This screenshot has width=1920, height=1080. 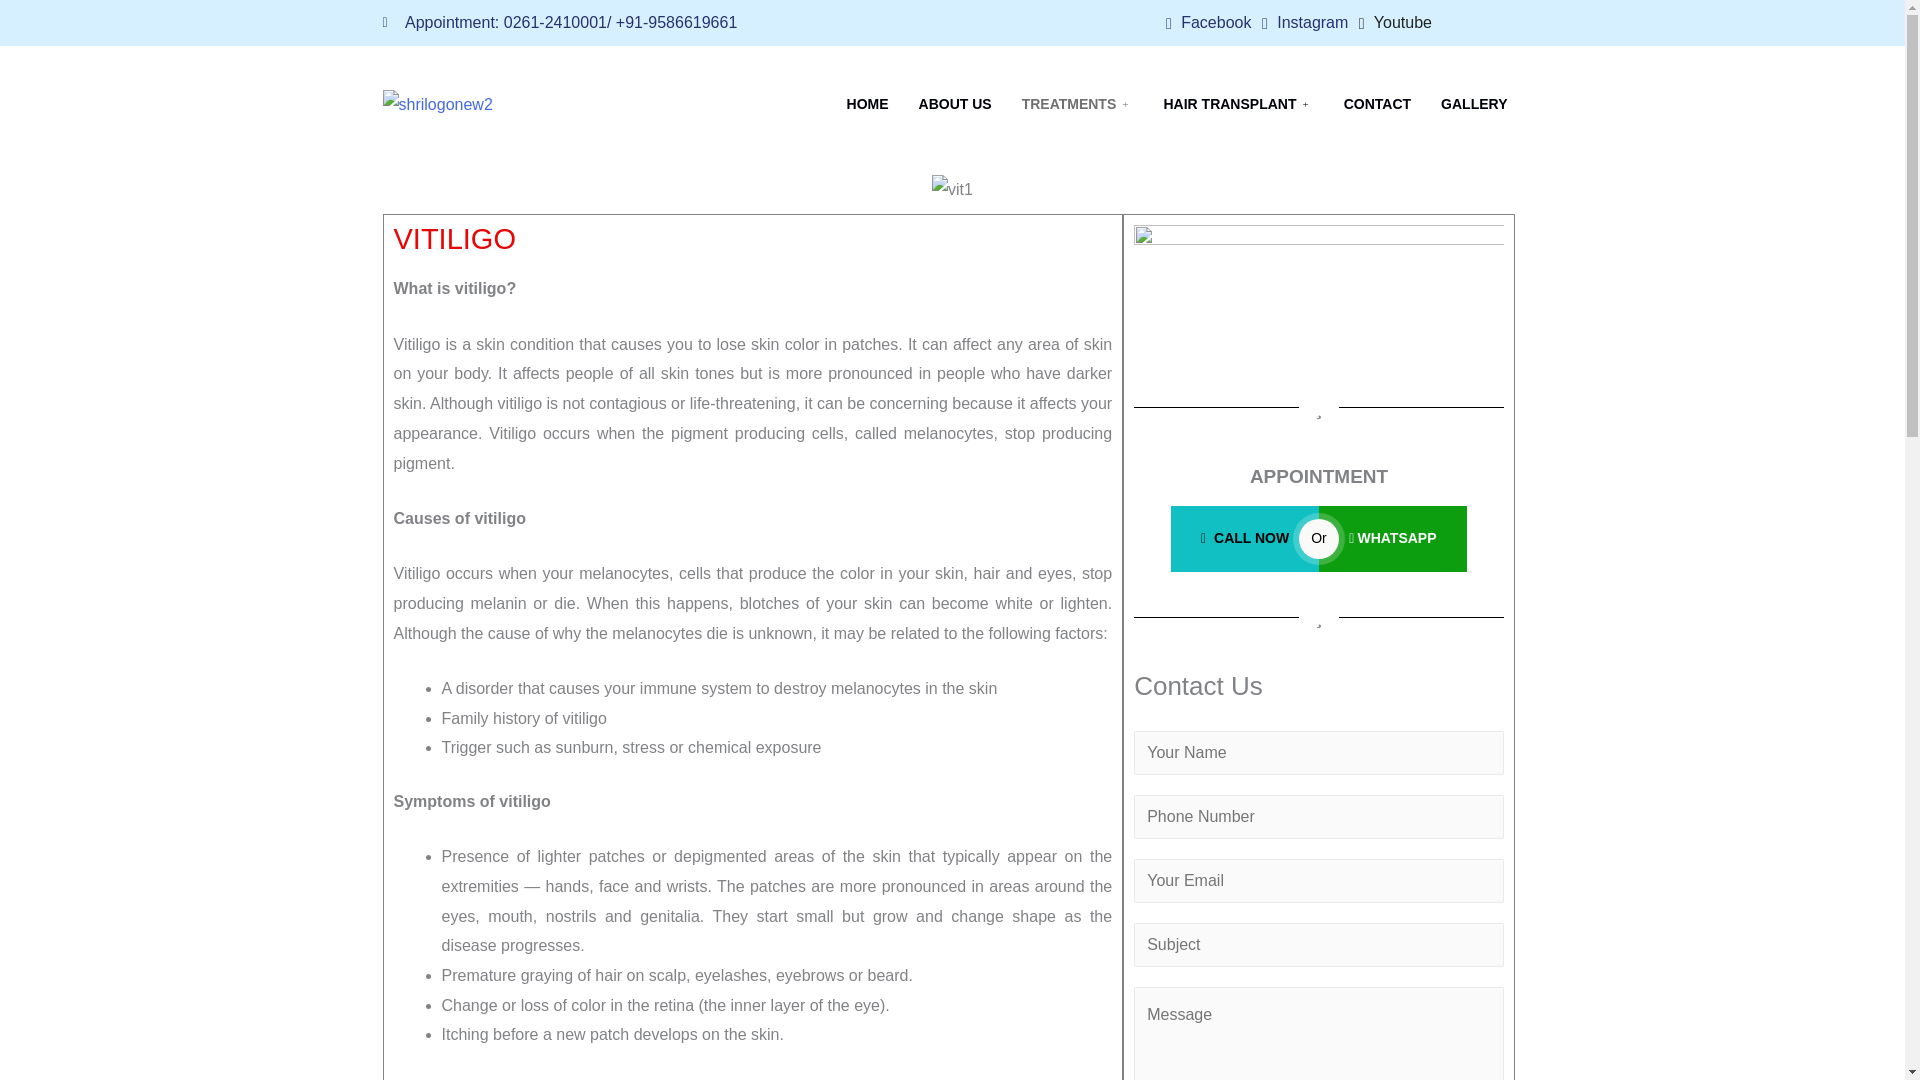 I want to click on Facebook, so click(x=1208, y=22).